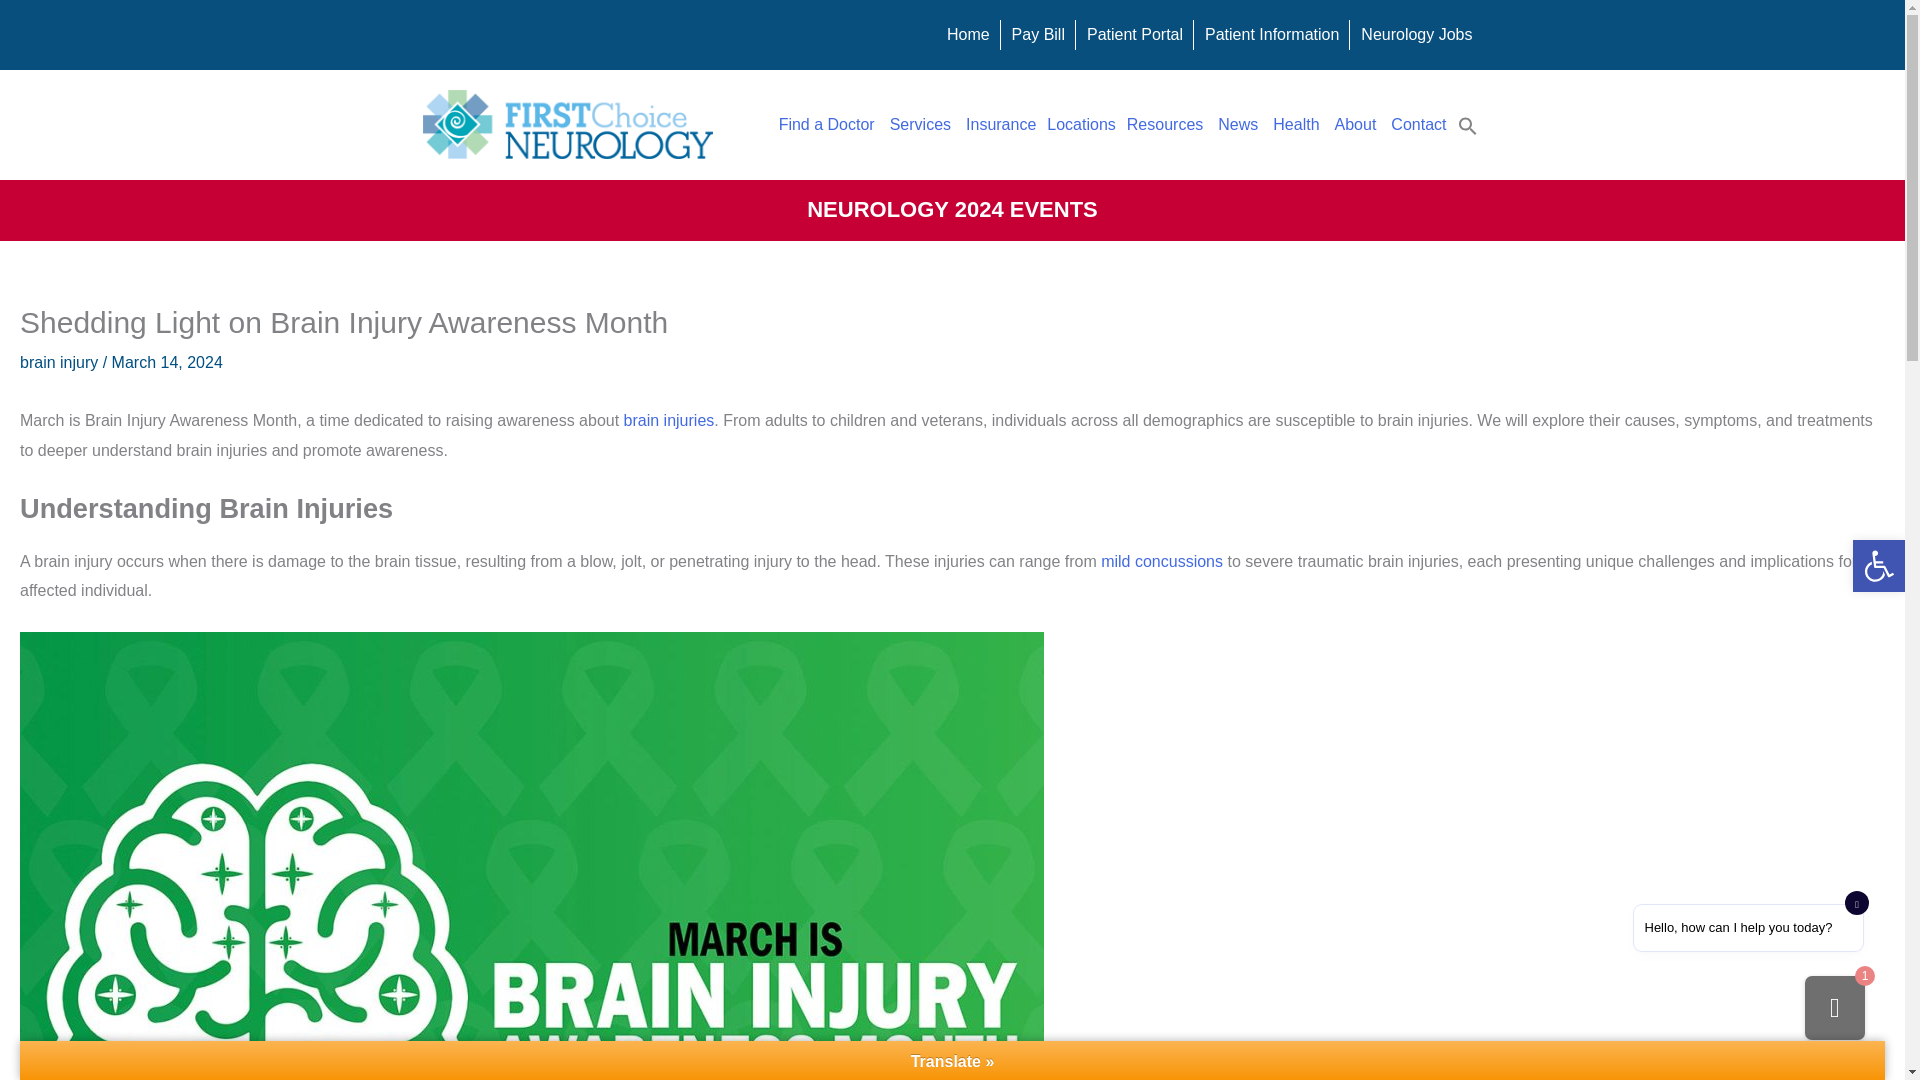 The width and height of the screenshot is (1920, 1080). Describe the element at coordinates (1272, 34) in the screenshot. I see `Information for Patients` at that location.